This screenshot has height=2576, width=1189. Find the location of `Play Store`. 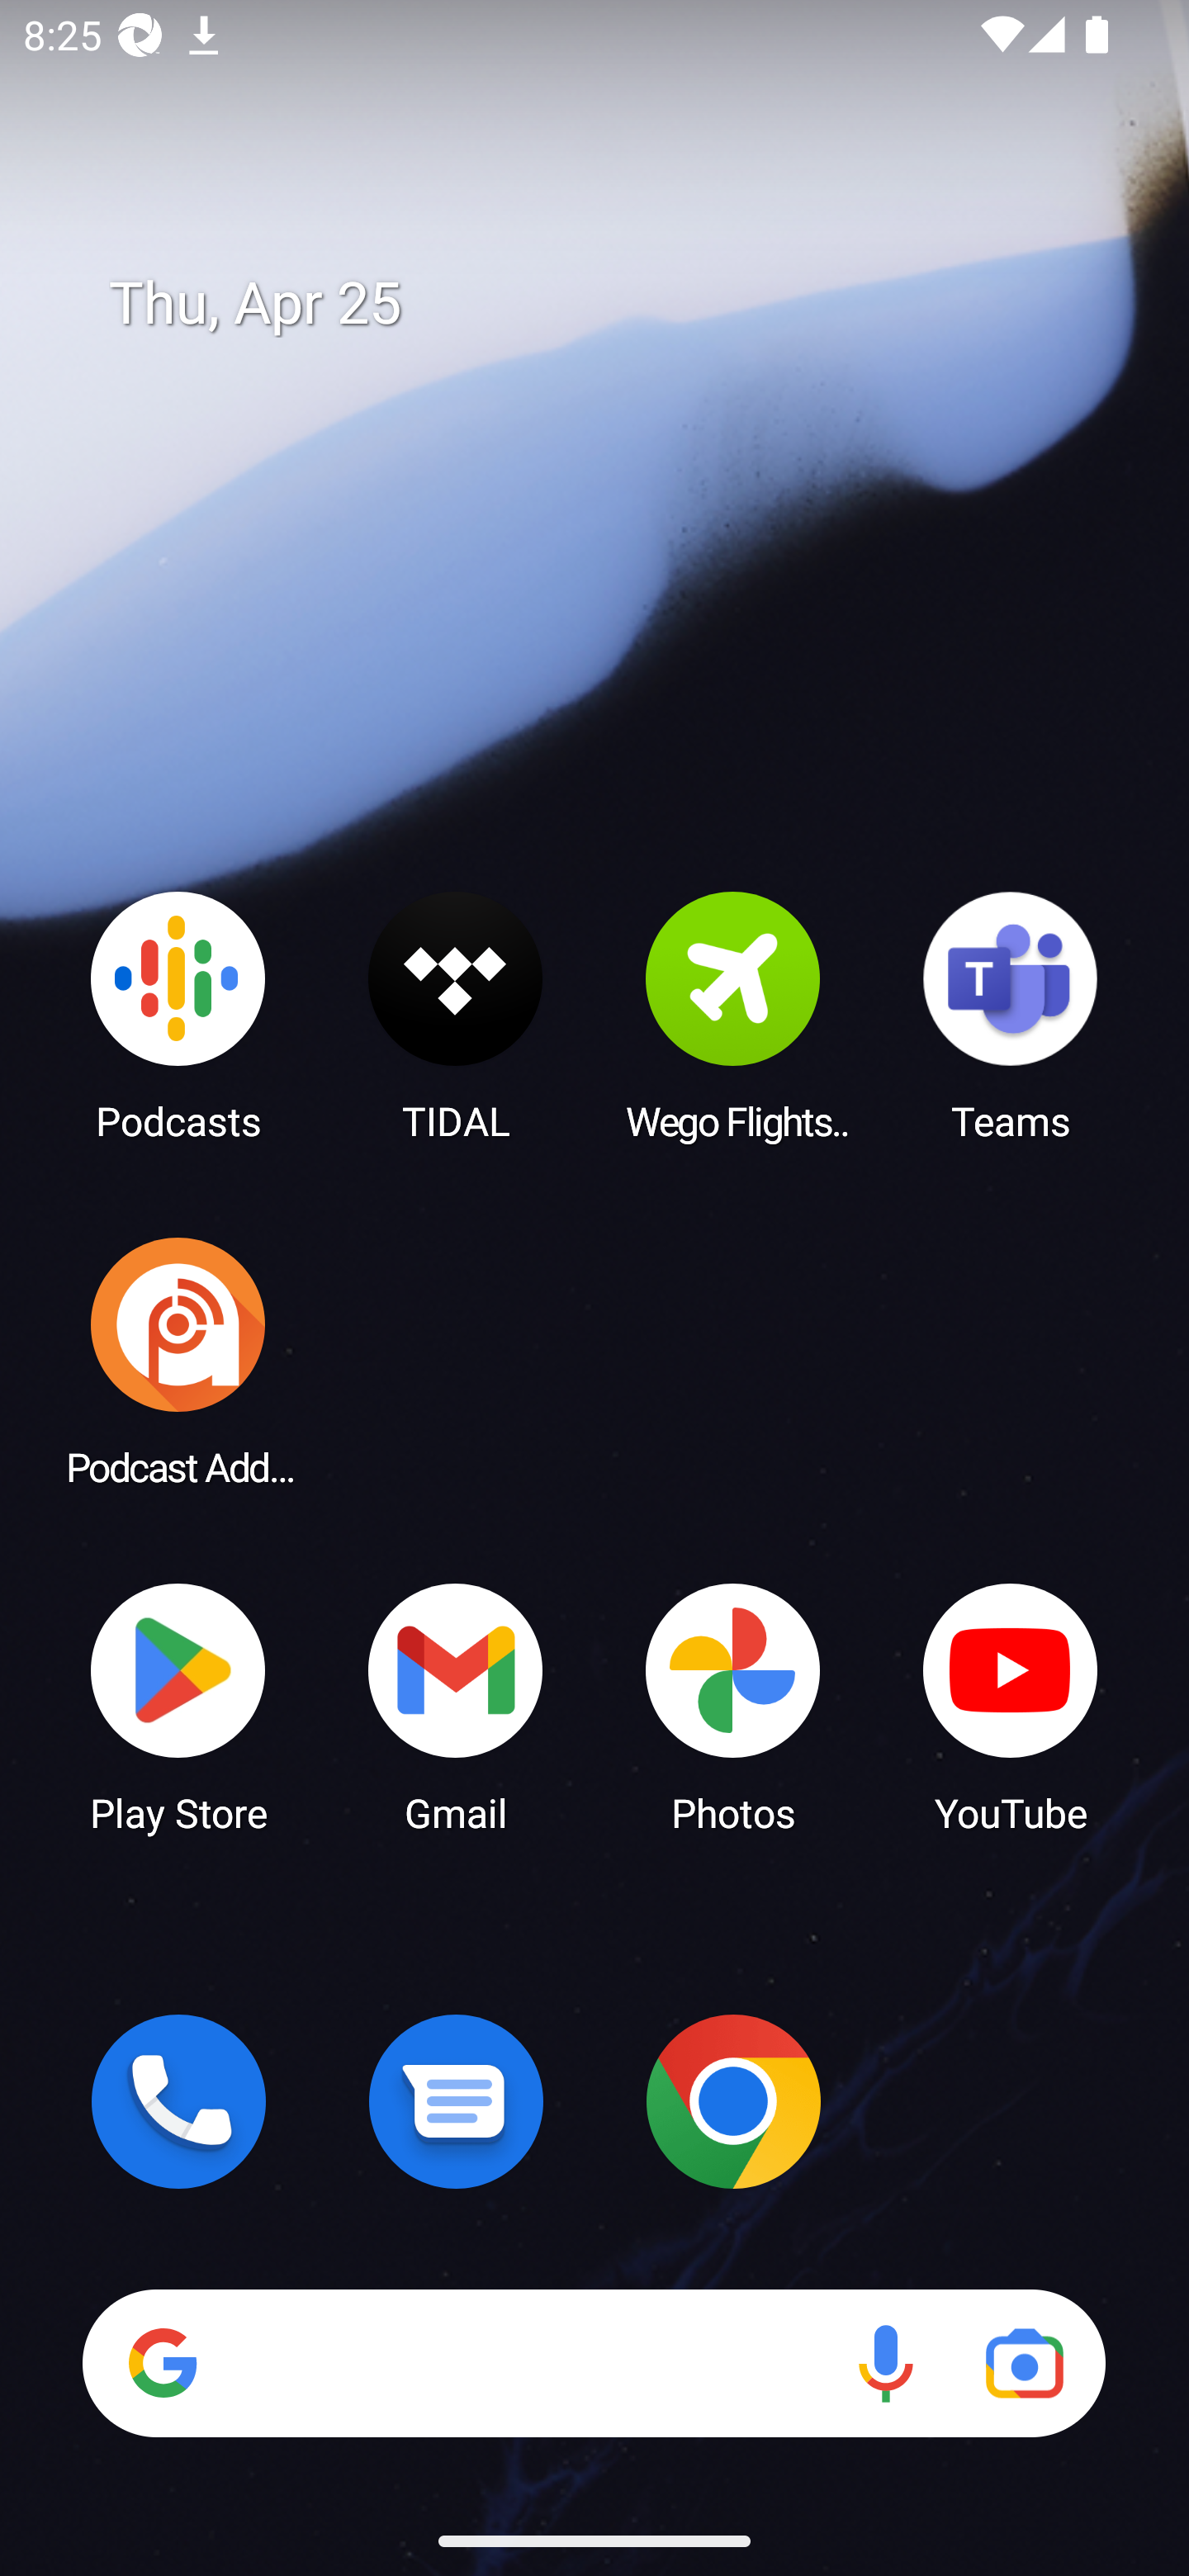

Play Store is located at coordinates (178, 1706).